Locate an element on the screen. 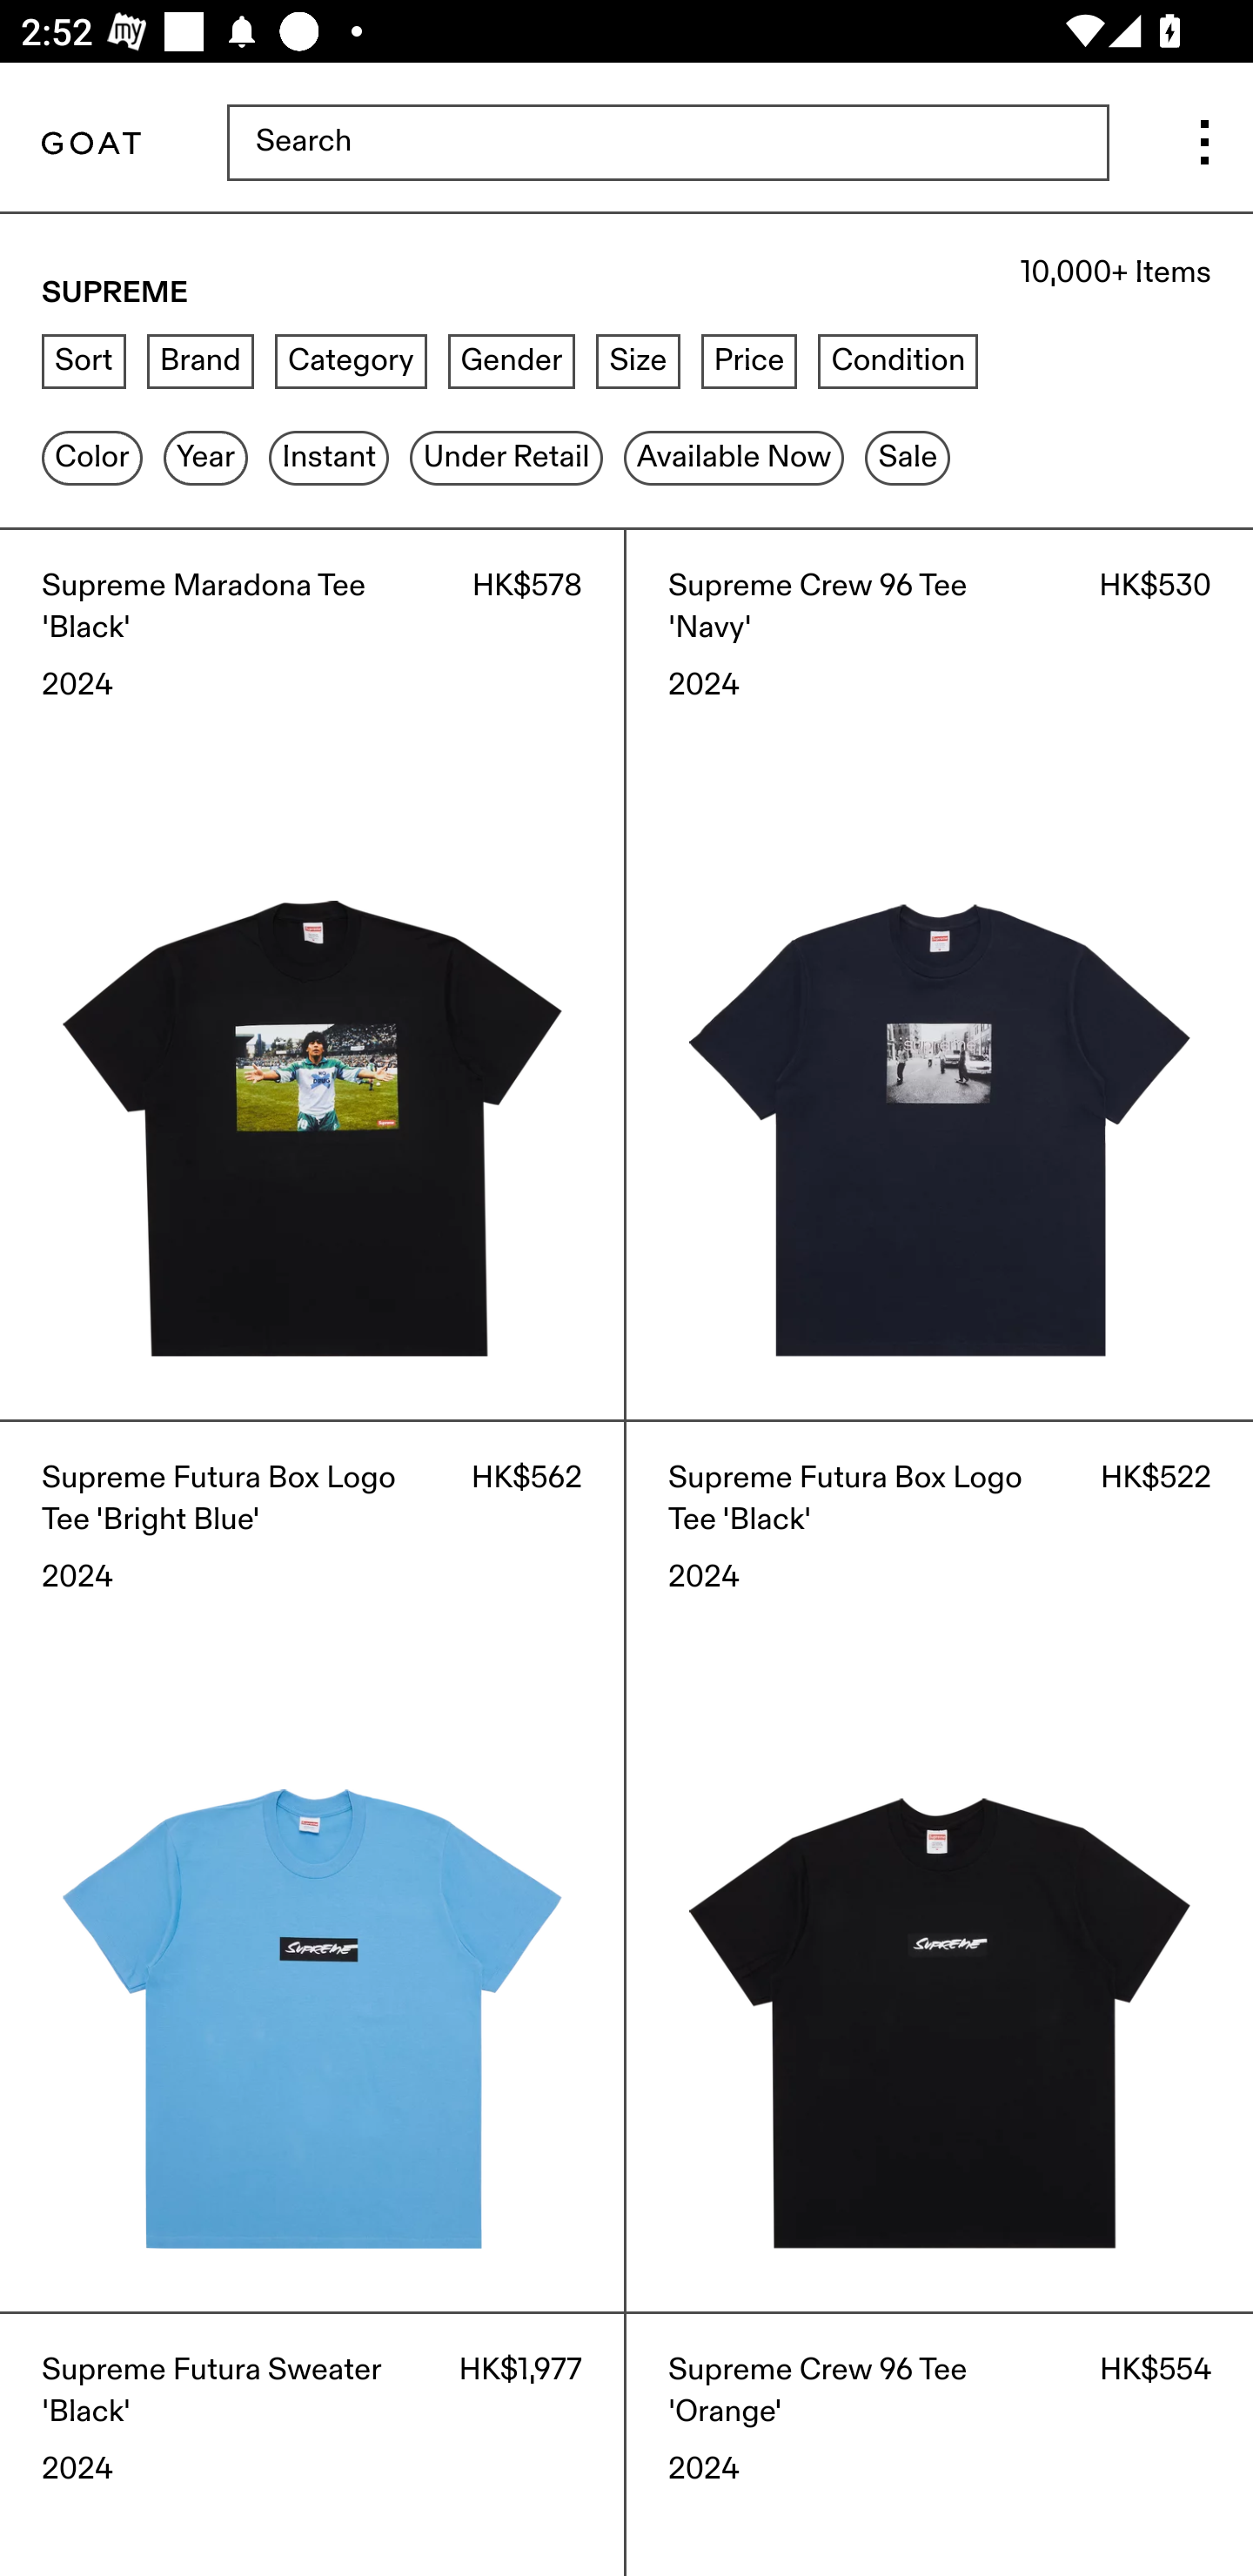 Image resolution: width=1253 pixels, height=2576 pixels. Goat Logo is located at coordinates (90, 144).